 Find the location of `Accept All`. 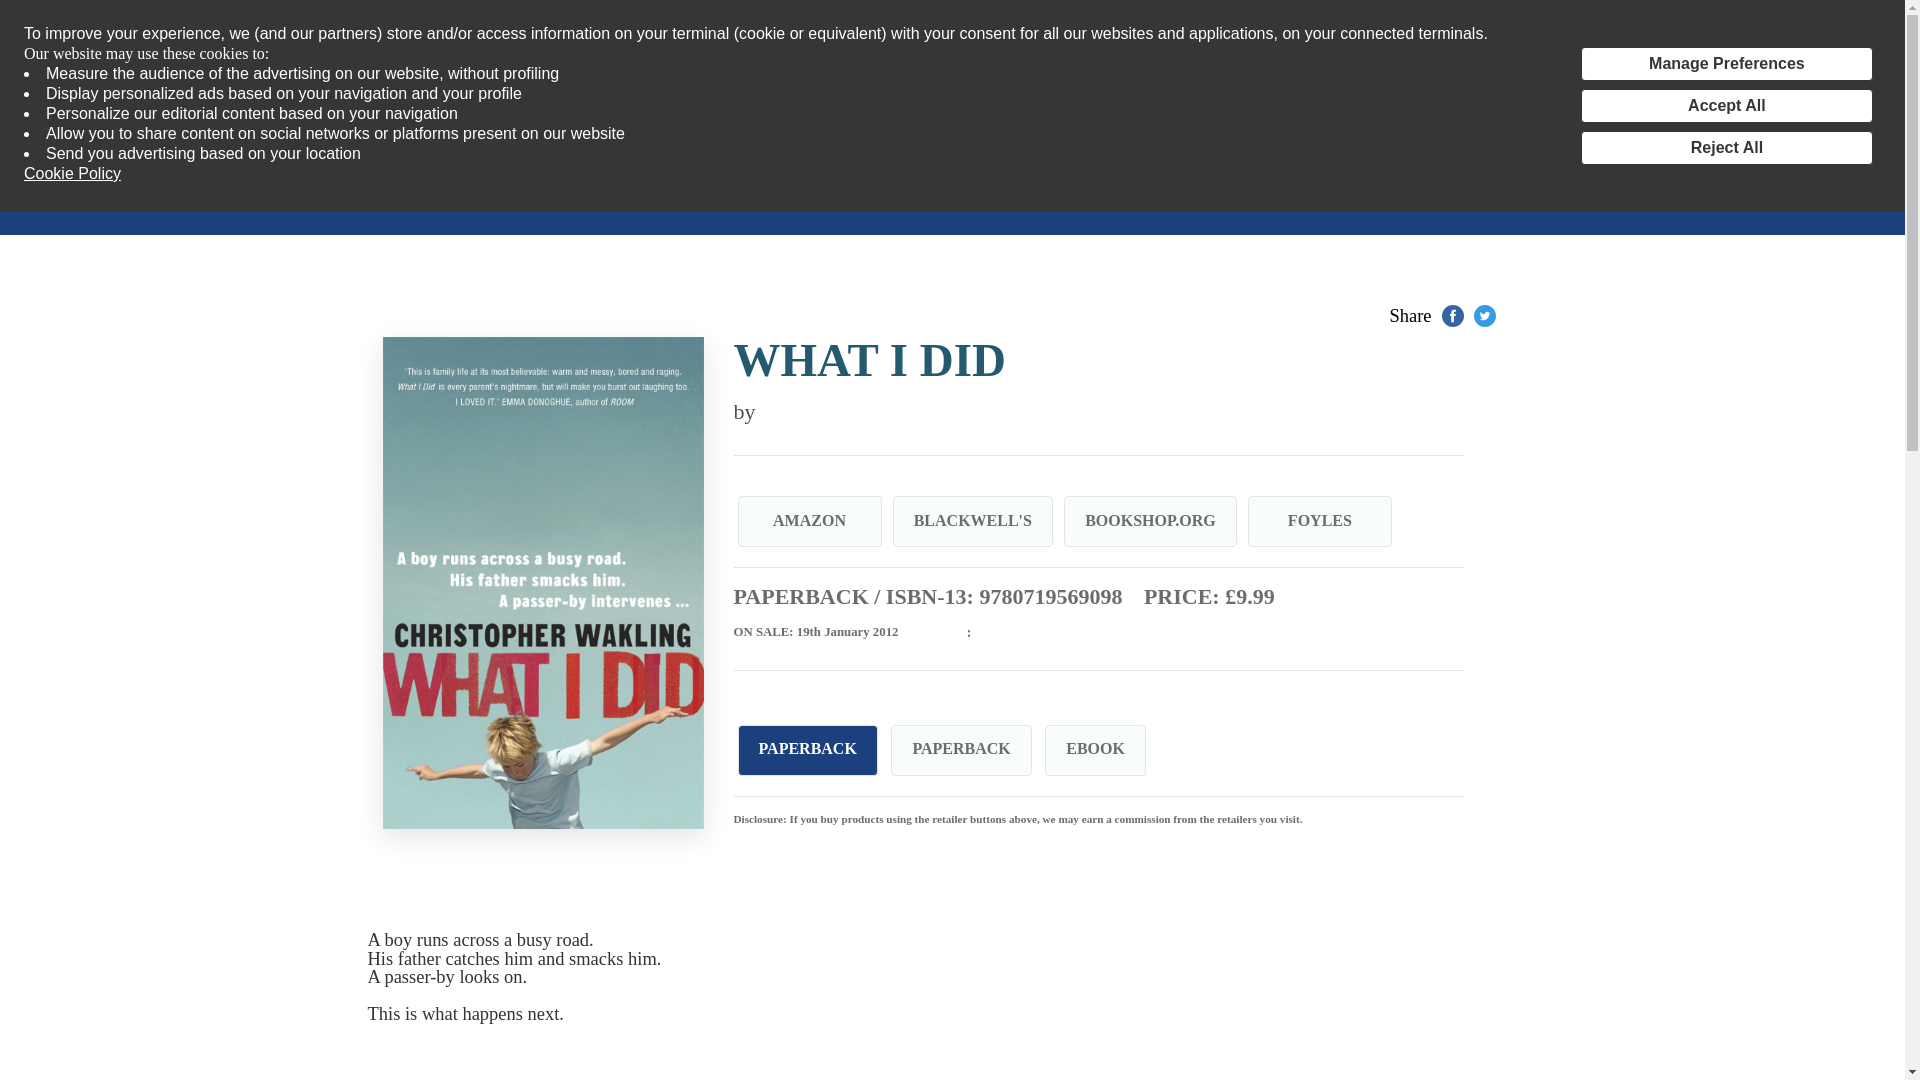

Accept All is located at coordinates (1726, 106).